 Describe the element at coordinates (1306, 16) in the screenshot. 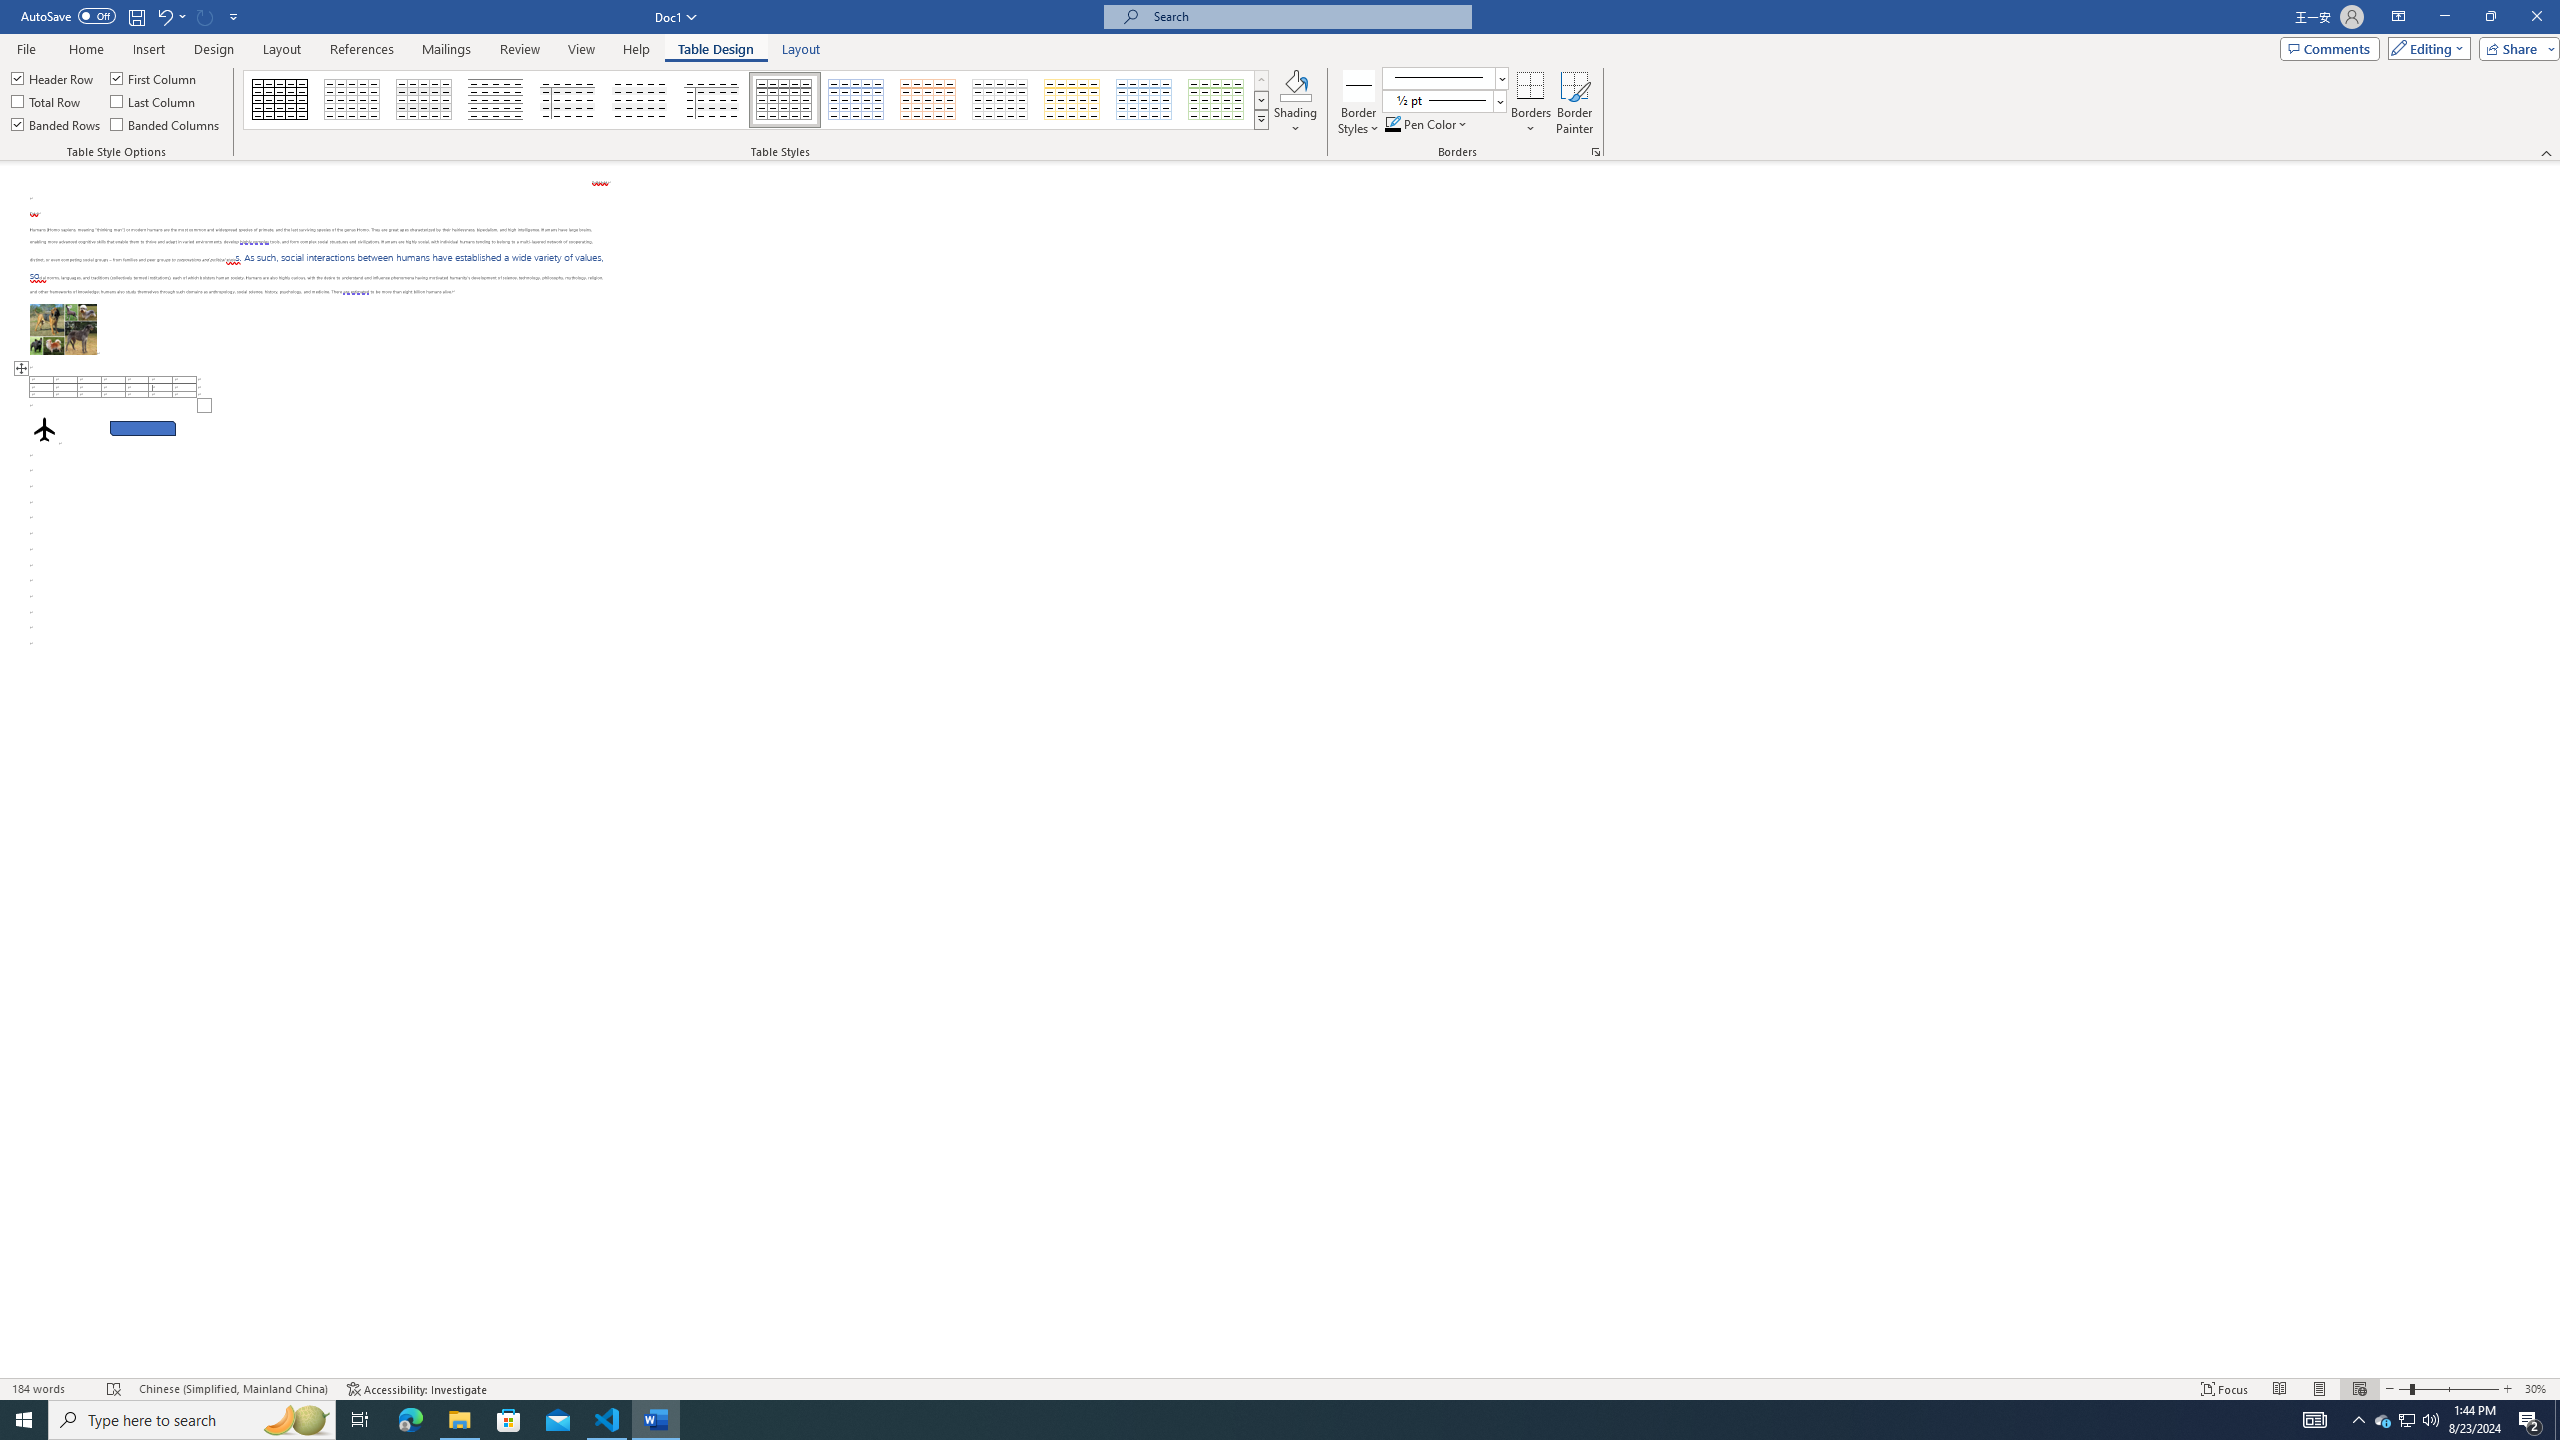

I see `Microsoft search` at that location.